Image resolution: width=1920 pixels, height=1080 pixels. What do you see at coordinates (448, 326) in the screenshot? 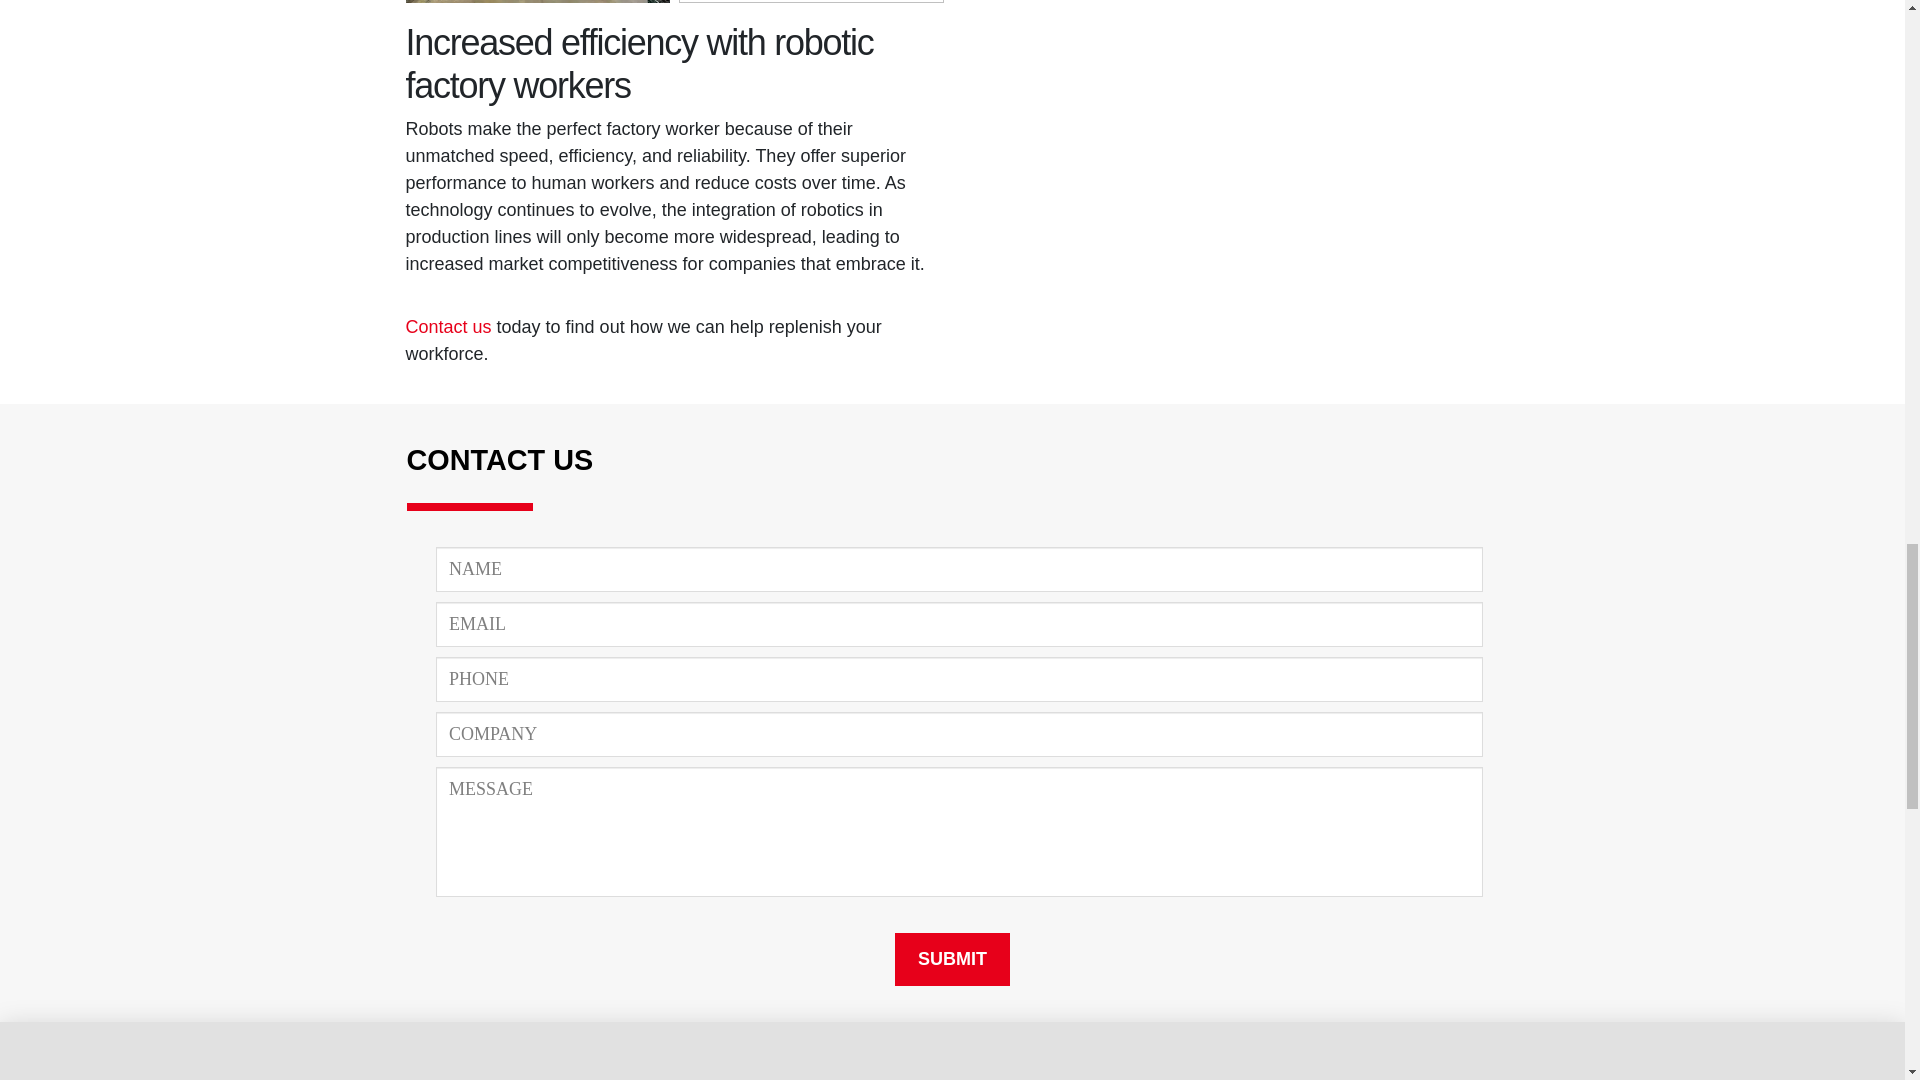
I see `Contact us` at bounding box center [448, 326].